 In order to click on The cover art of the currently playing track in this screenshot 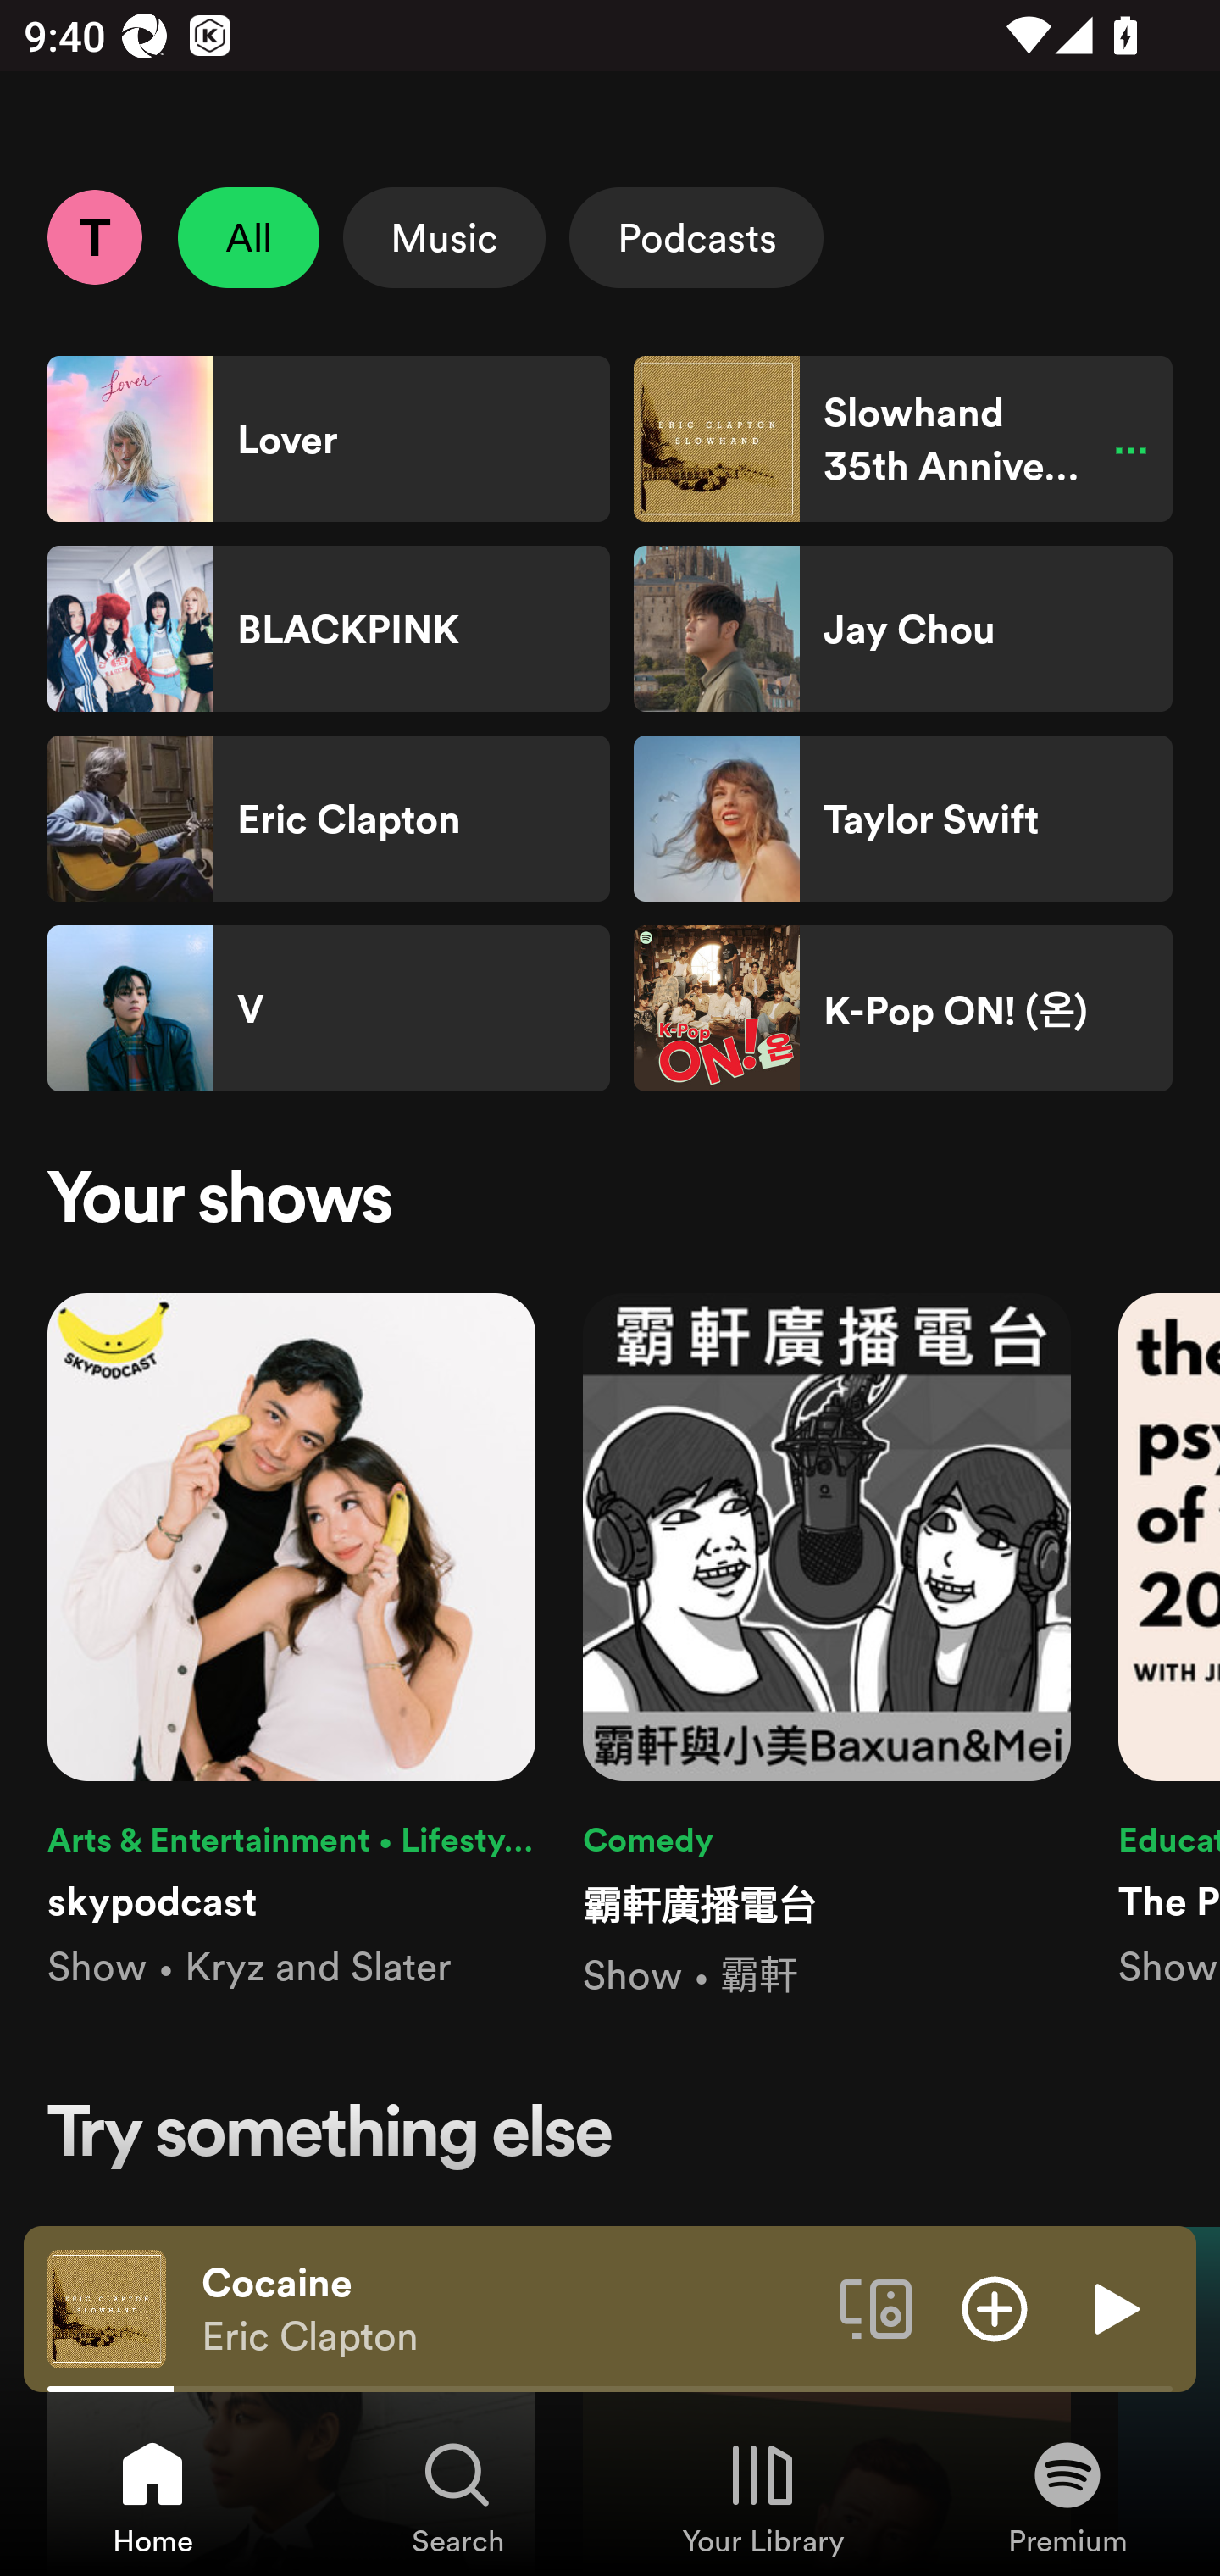, I will do `click(107, 2307)`.